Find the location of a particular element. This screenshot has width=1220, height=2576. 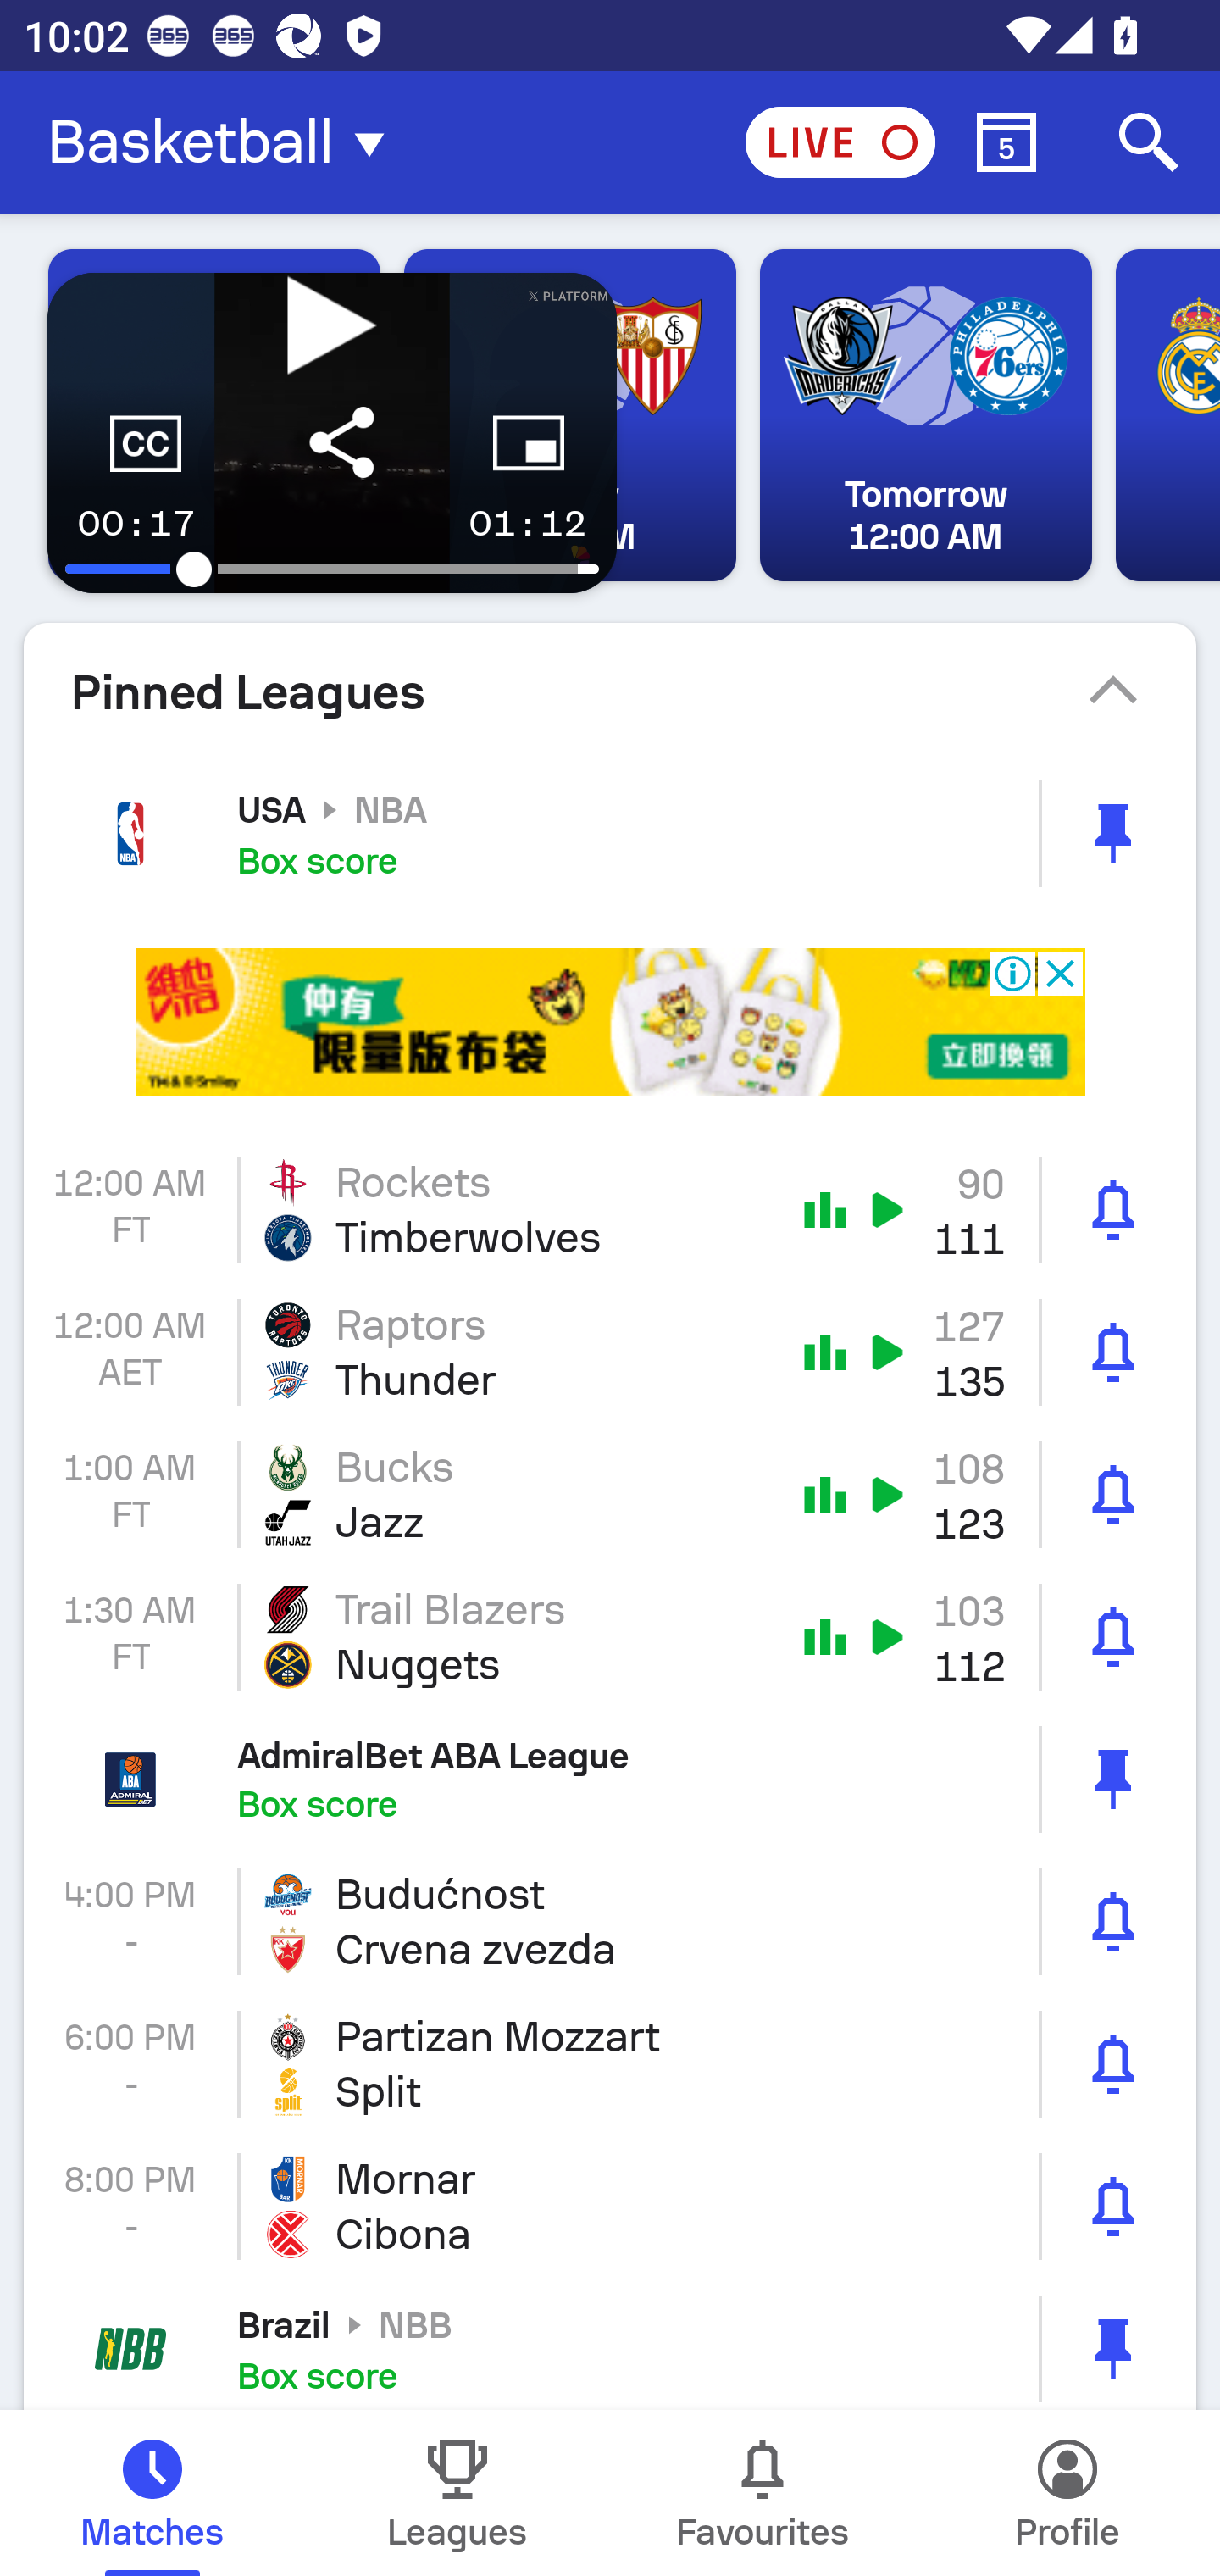

AdmiralBet ABA League Box score is located at coordinates (610, 1778).